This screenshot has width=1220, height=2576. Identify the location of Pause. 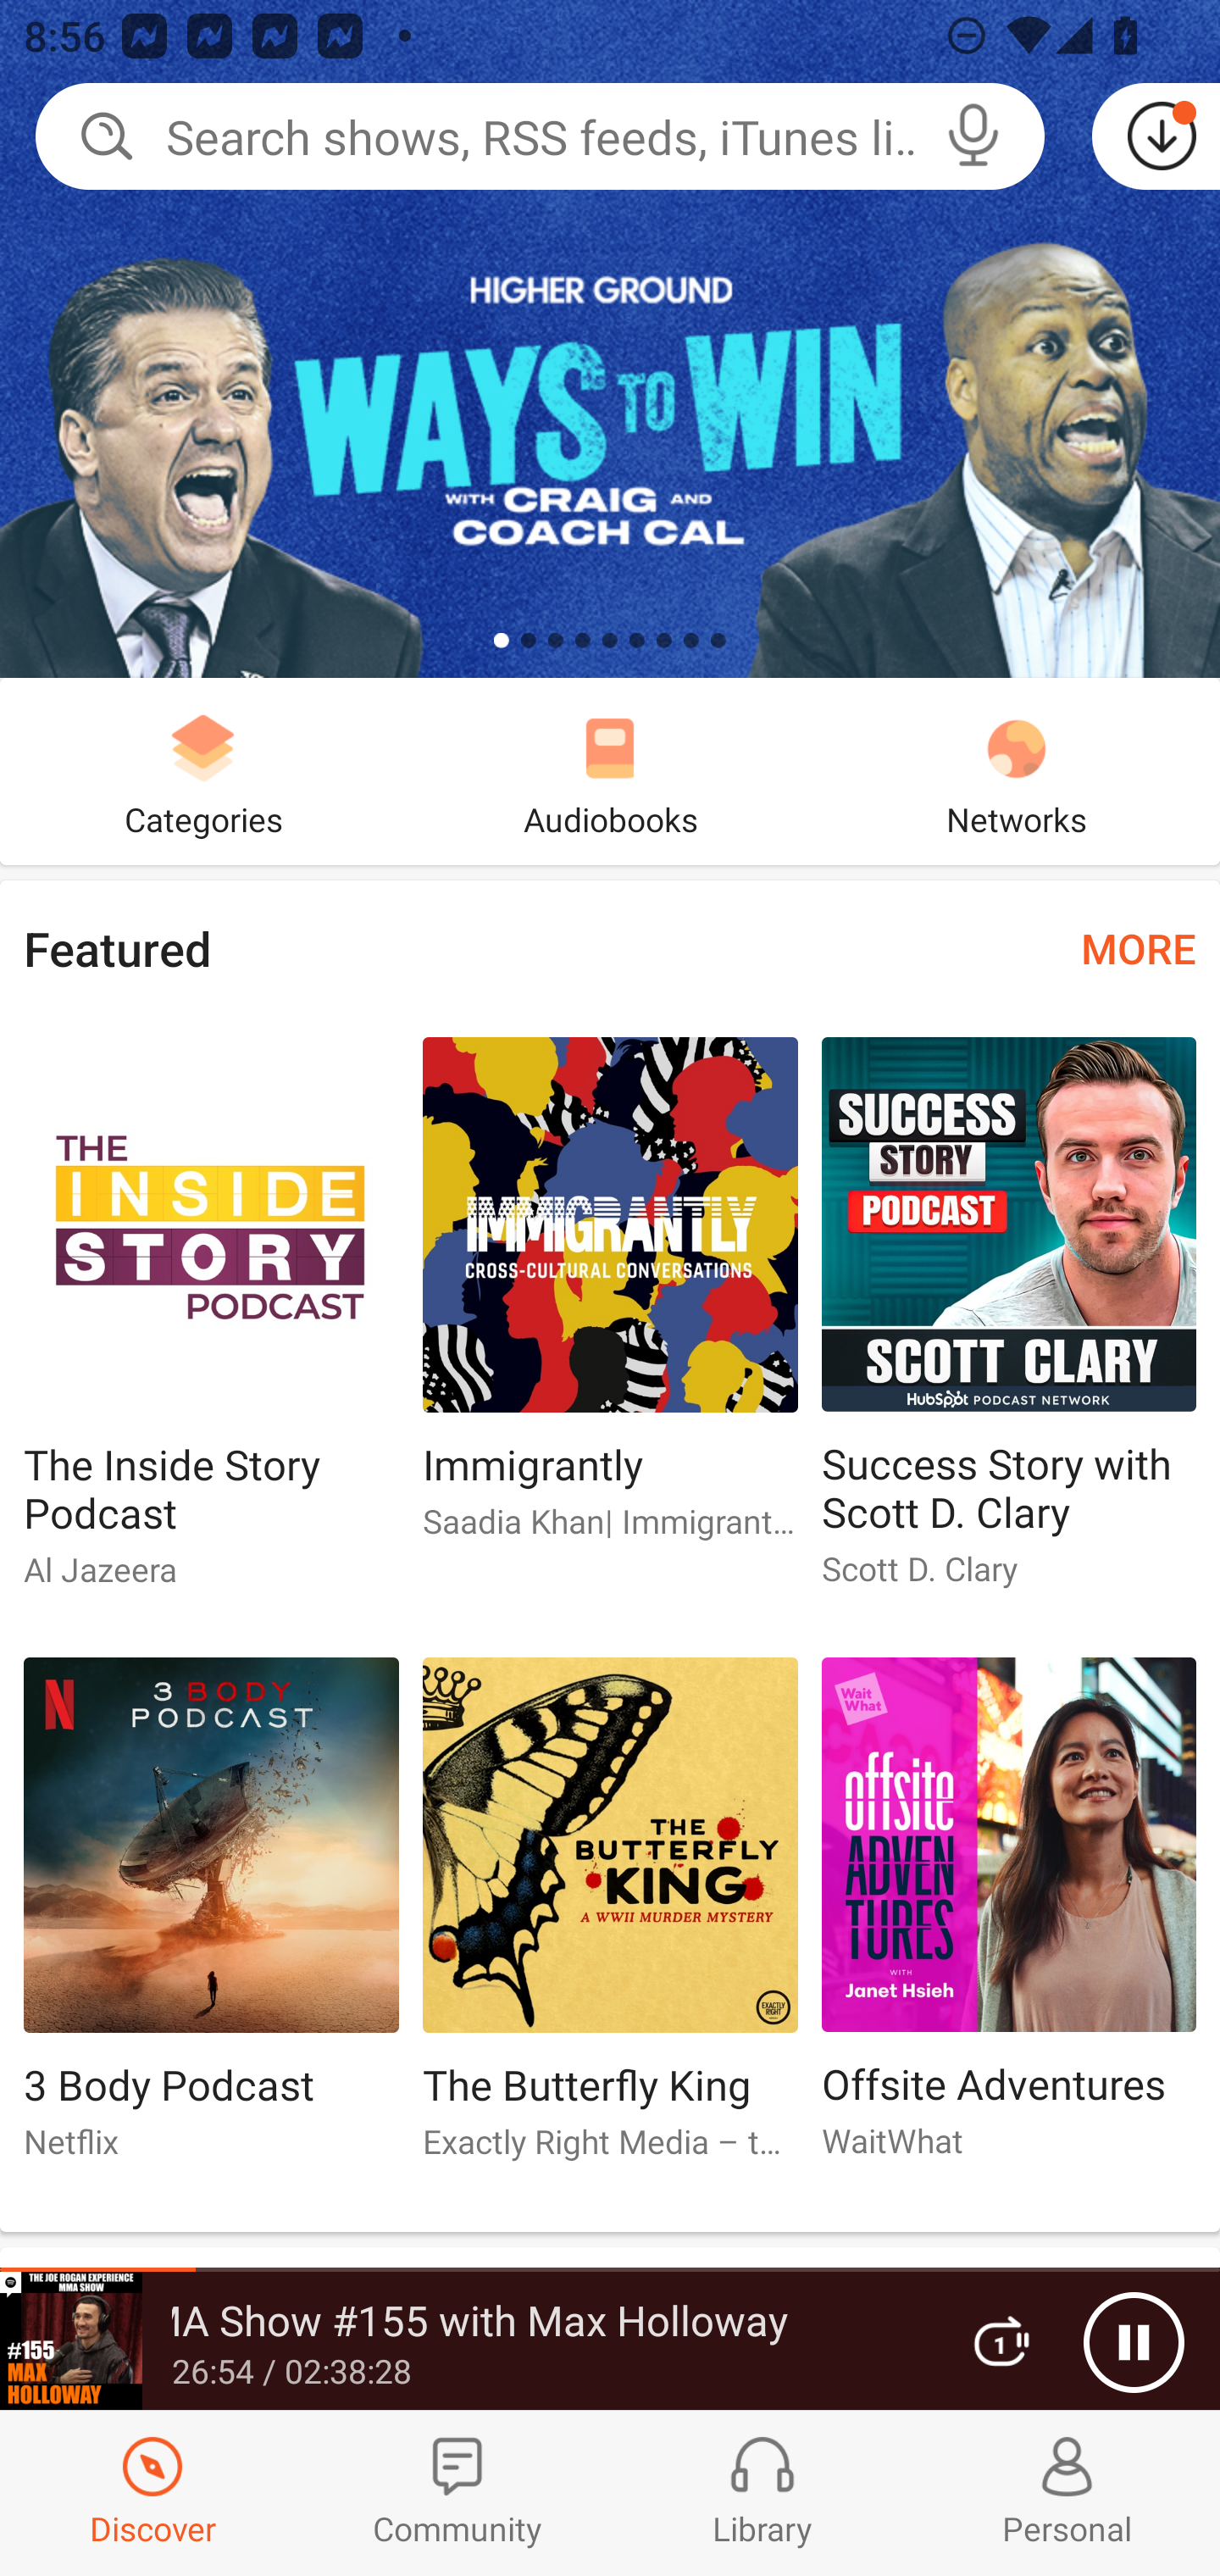
(1134, 2342).